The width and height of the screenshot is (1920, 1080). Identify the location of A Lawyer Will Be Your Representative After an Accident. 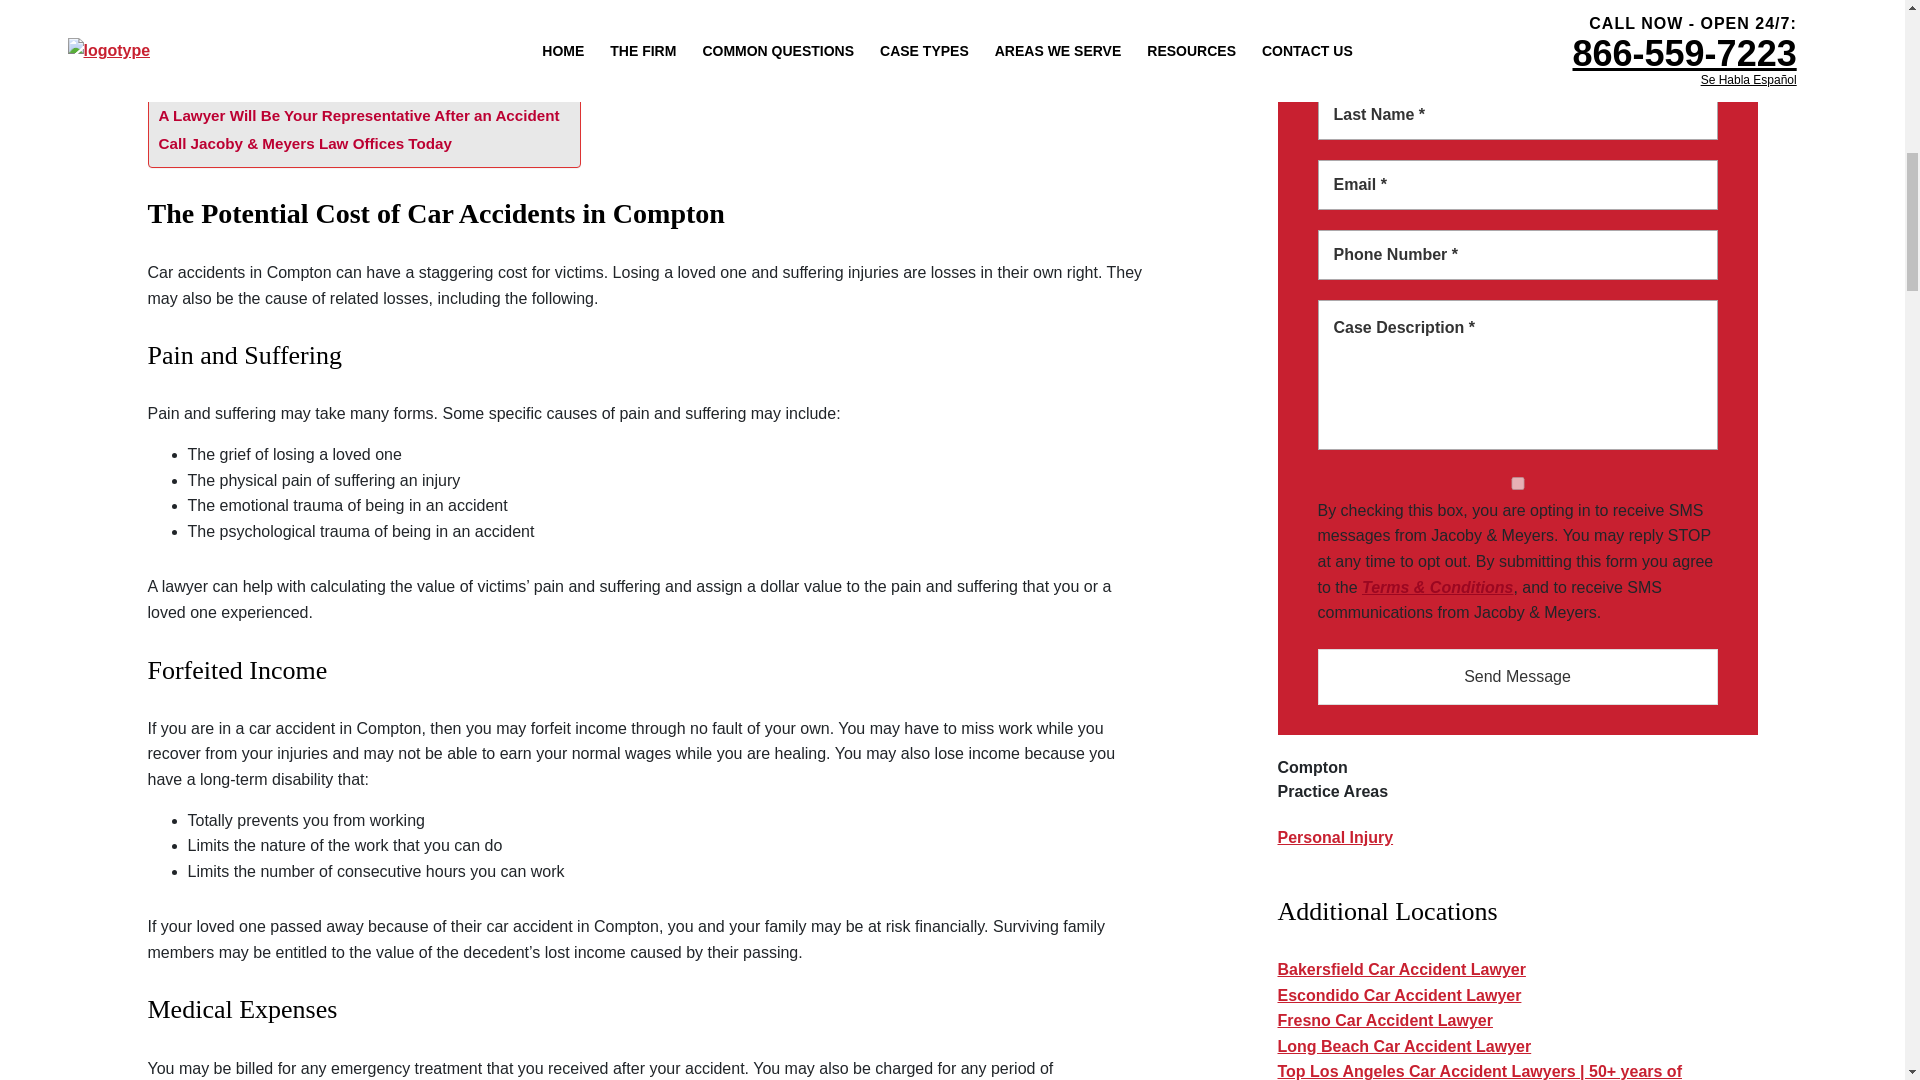
(358, 116).